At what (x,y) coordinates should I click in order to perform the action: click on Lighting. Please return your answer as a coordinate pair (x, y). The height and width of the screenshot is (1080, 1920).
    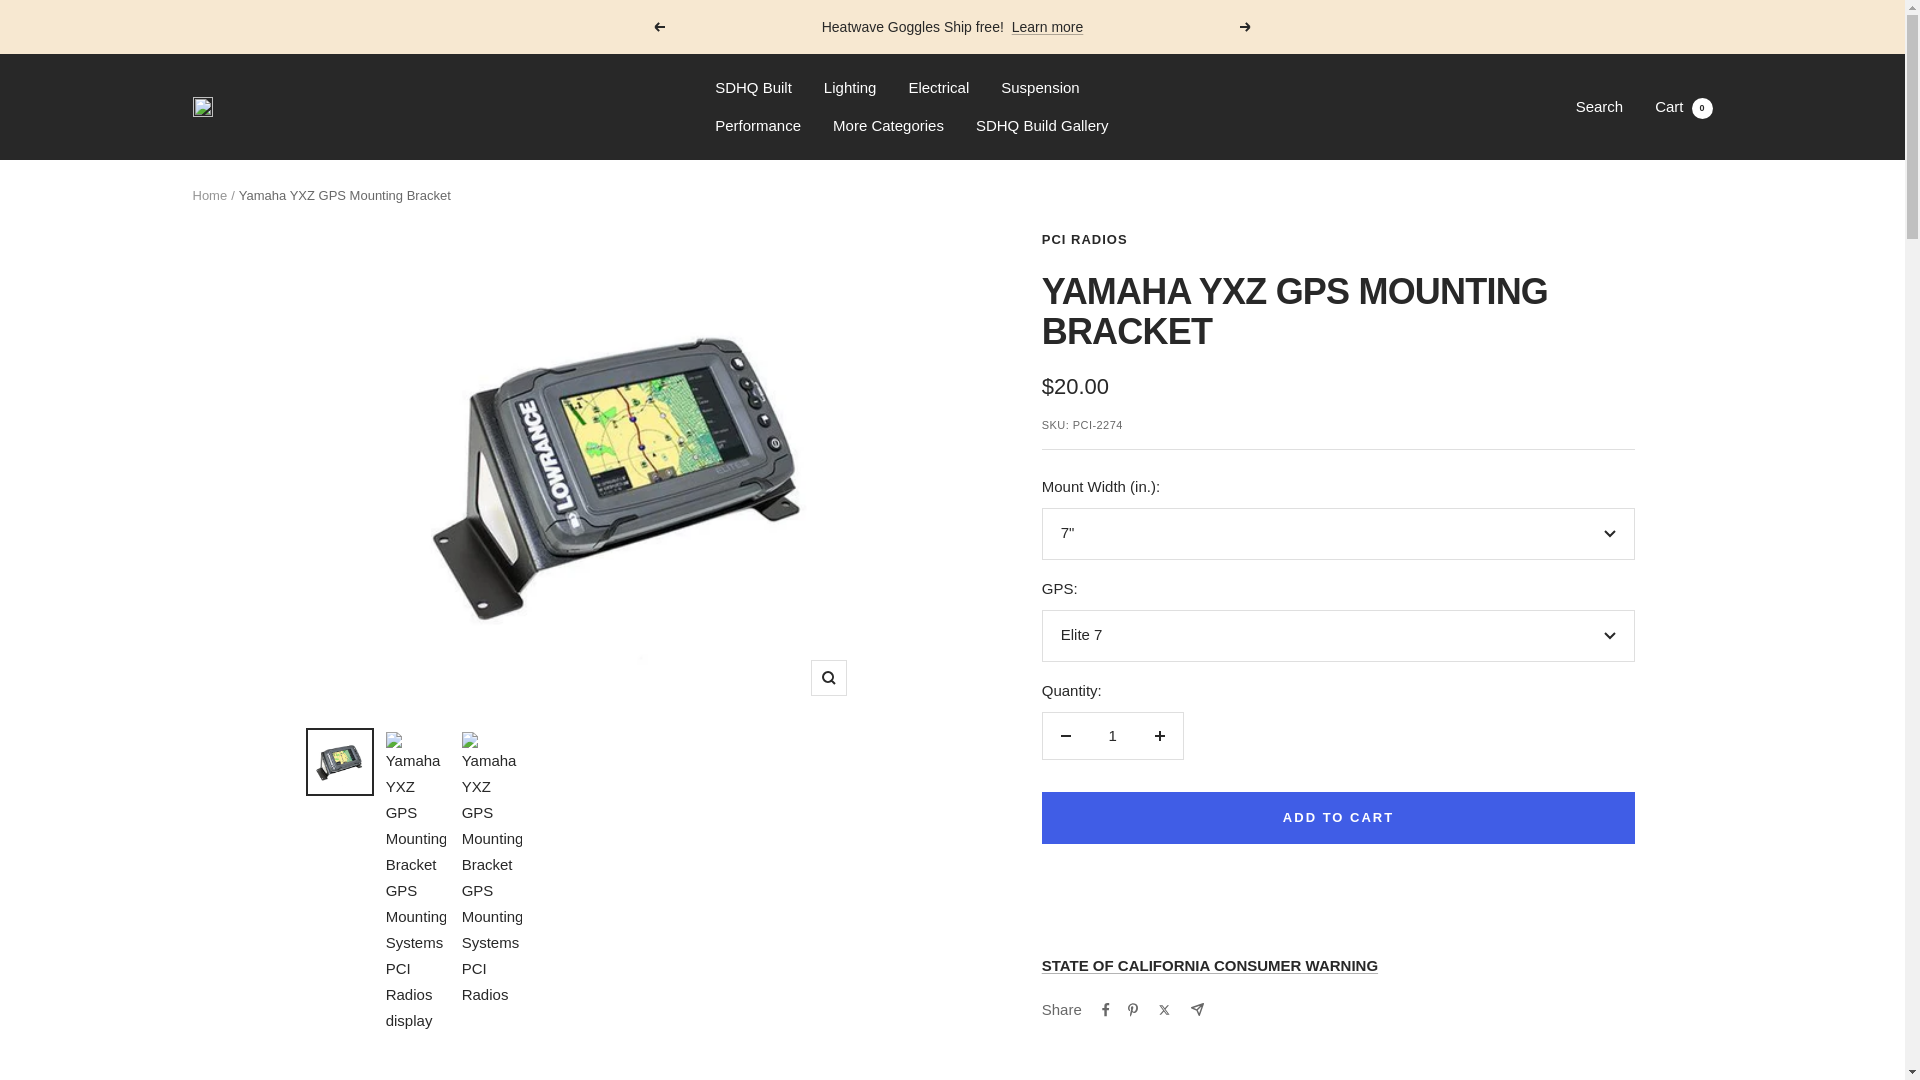
    Looking at the image, I should click on (1600, 106).